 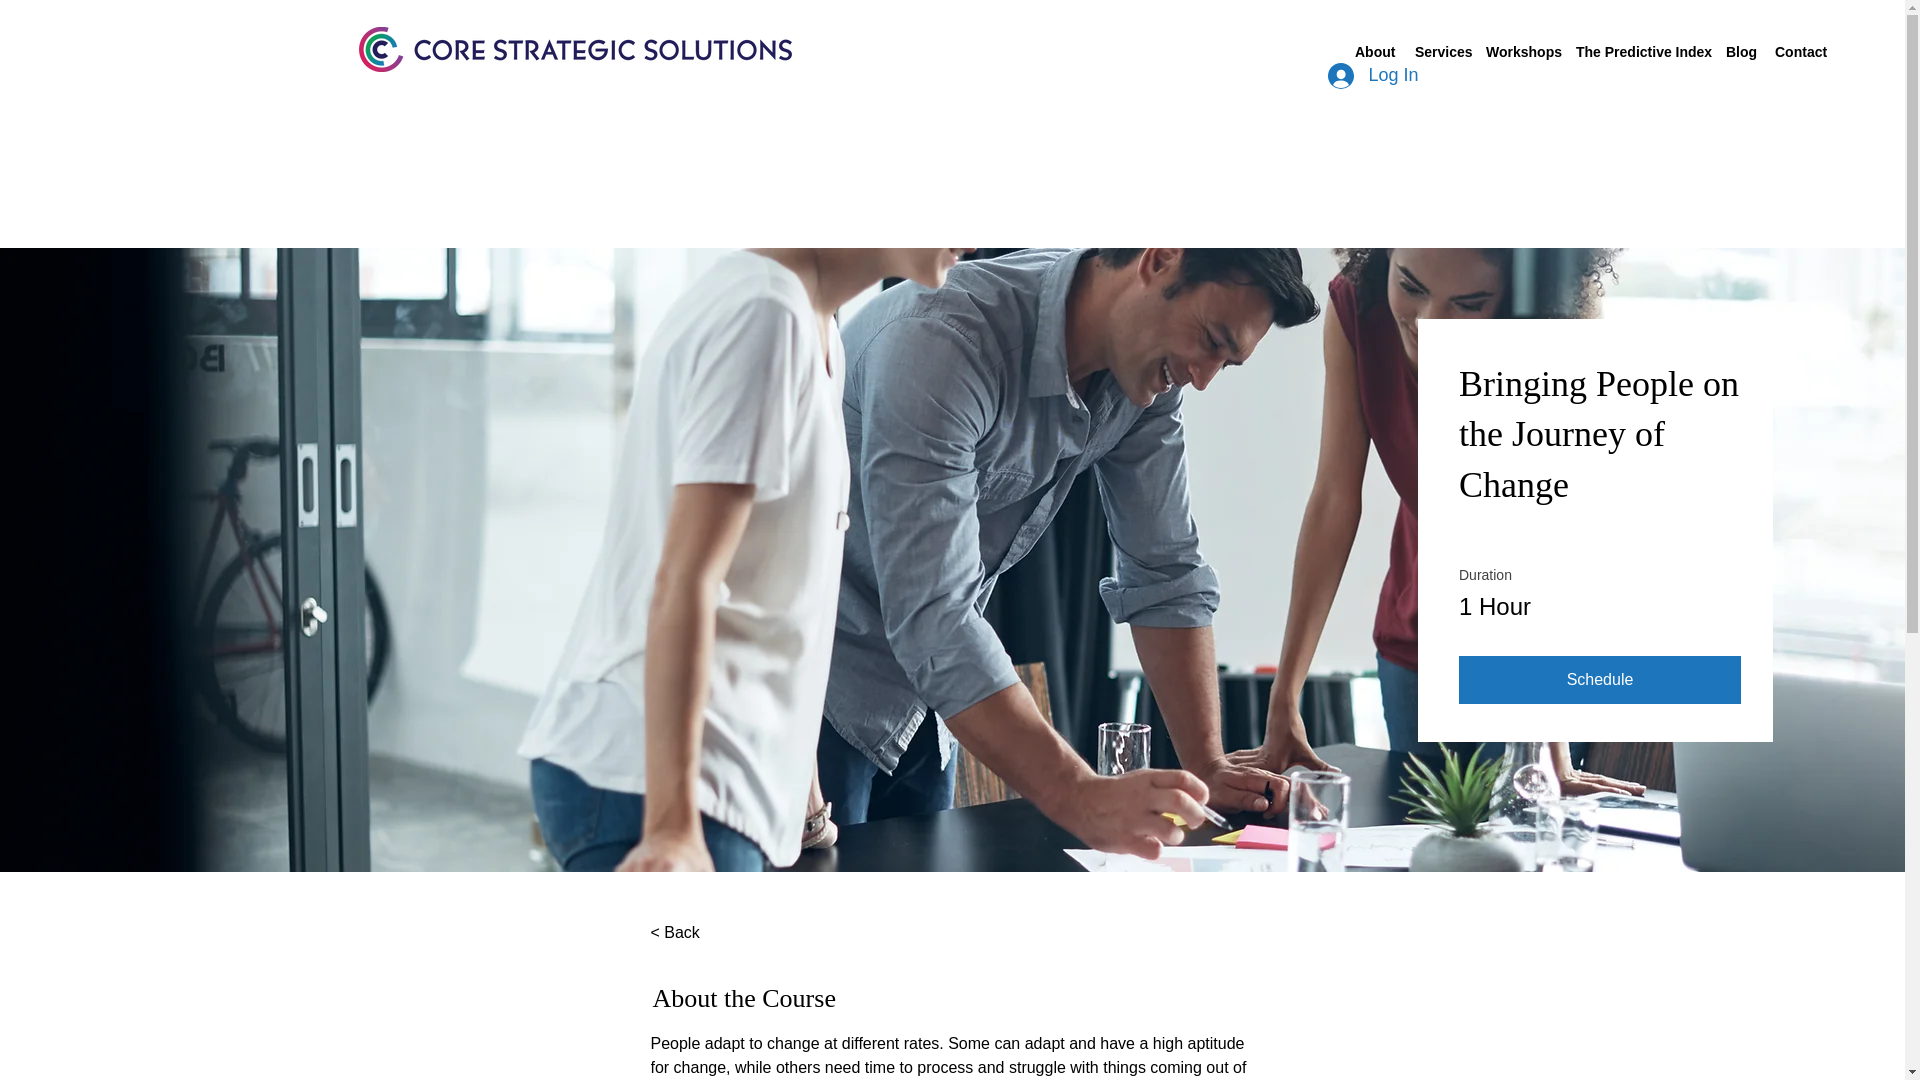 What do you see at coordinates (1600, 680) in the screenshot?
I see `Schedule` at bounding box center [1600, 680].